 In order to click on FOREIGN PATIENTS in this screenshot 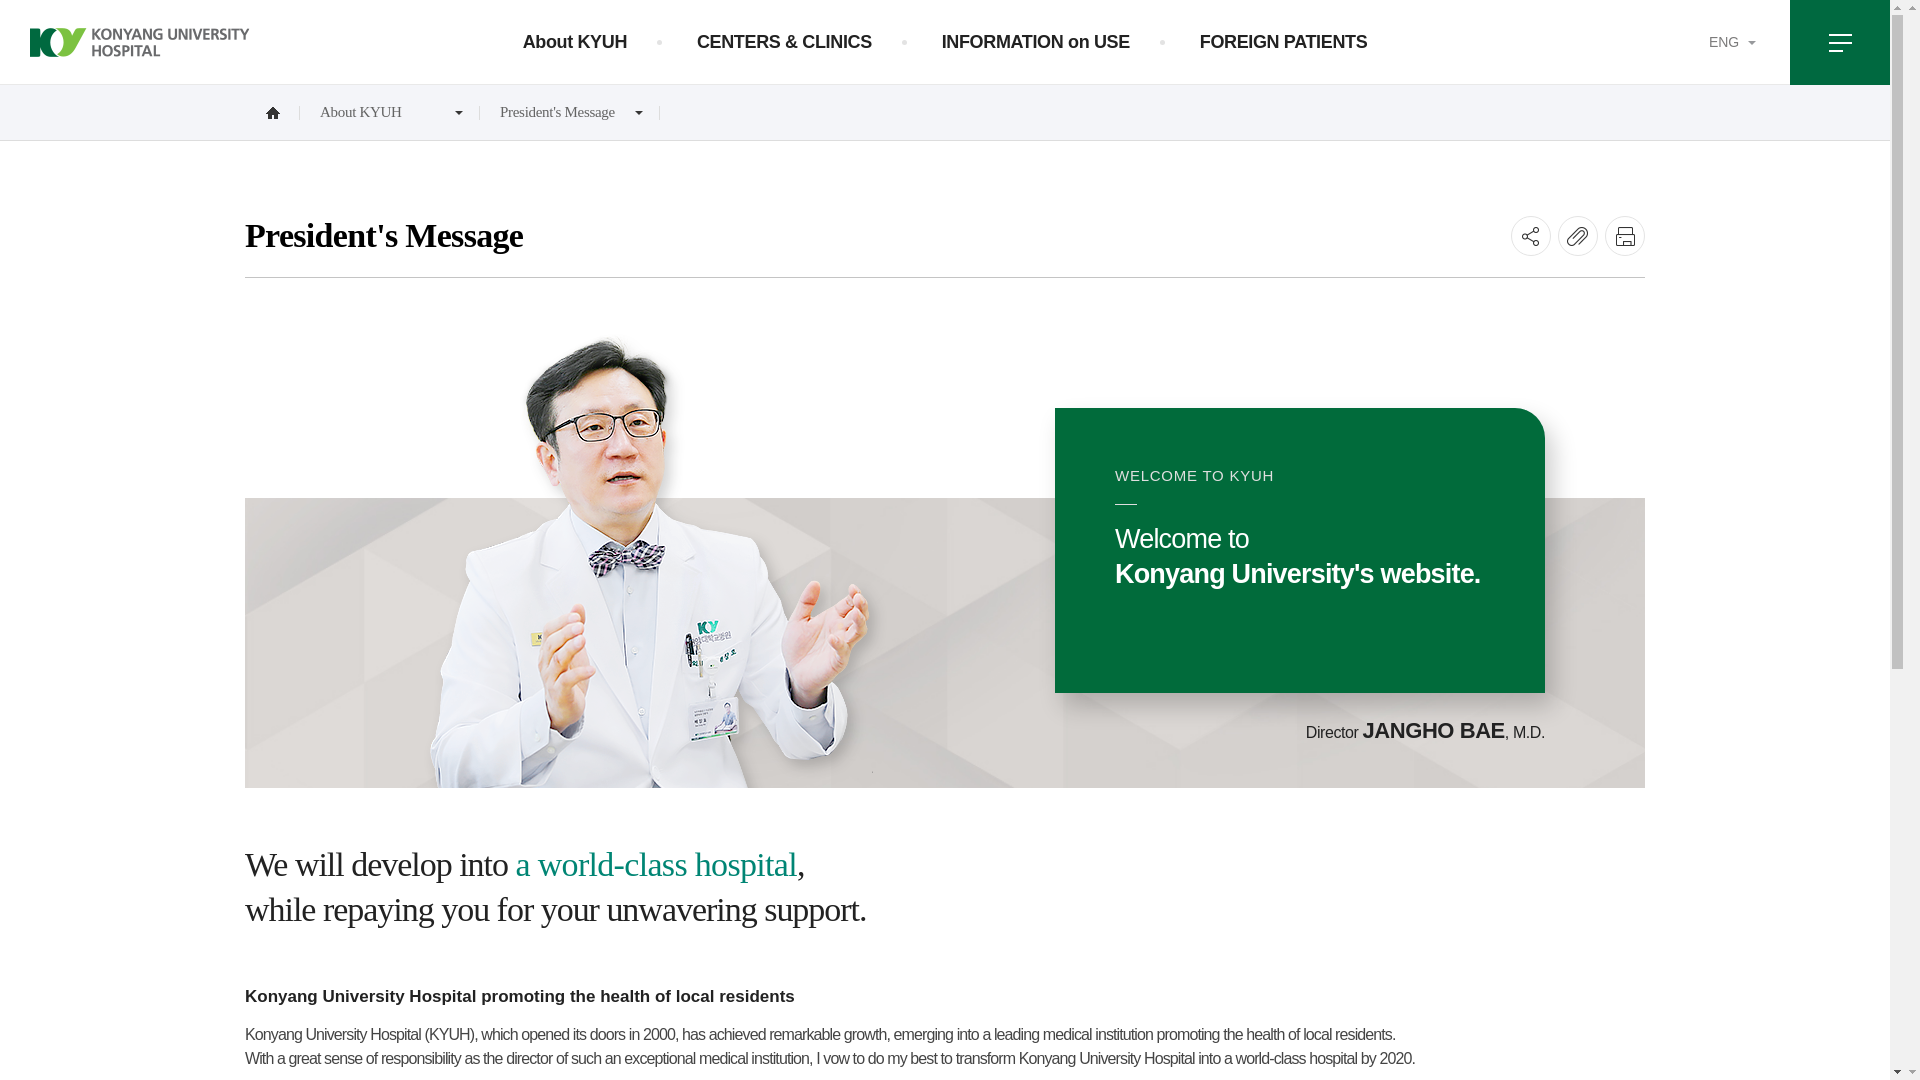, I will do `click(1284, 42)`.